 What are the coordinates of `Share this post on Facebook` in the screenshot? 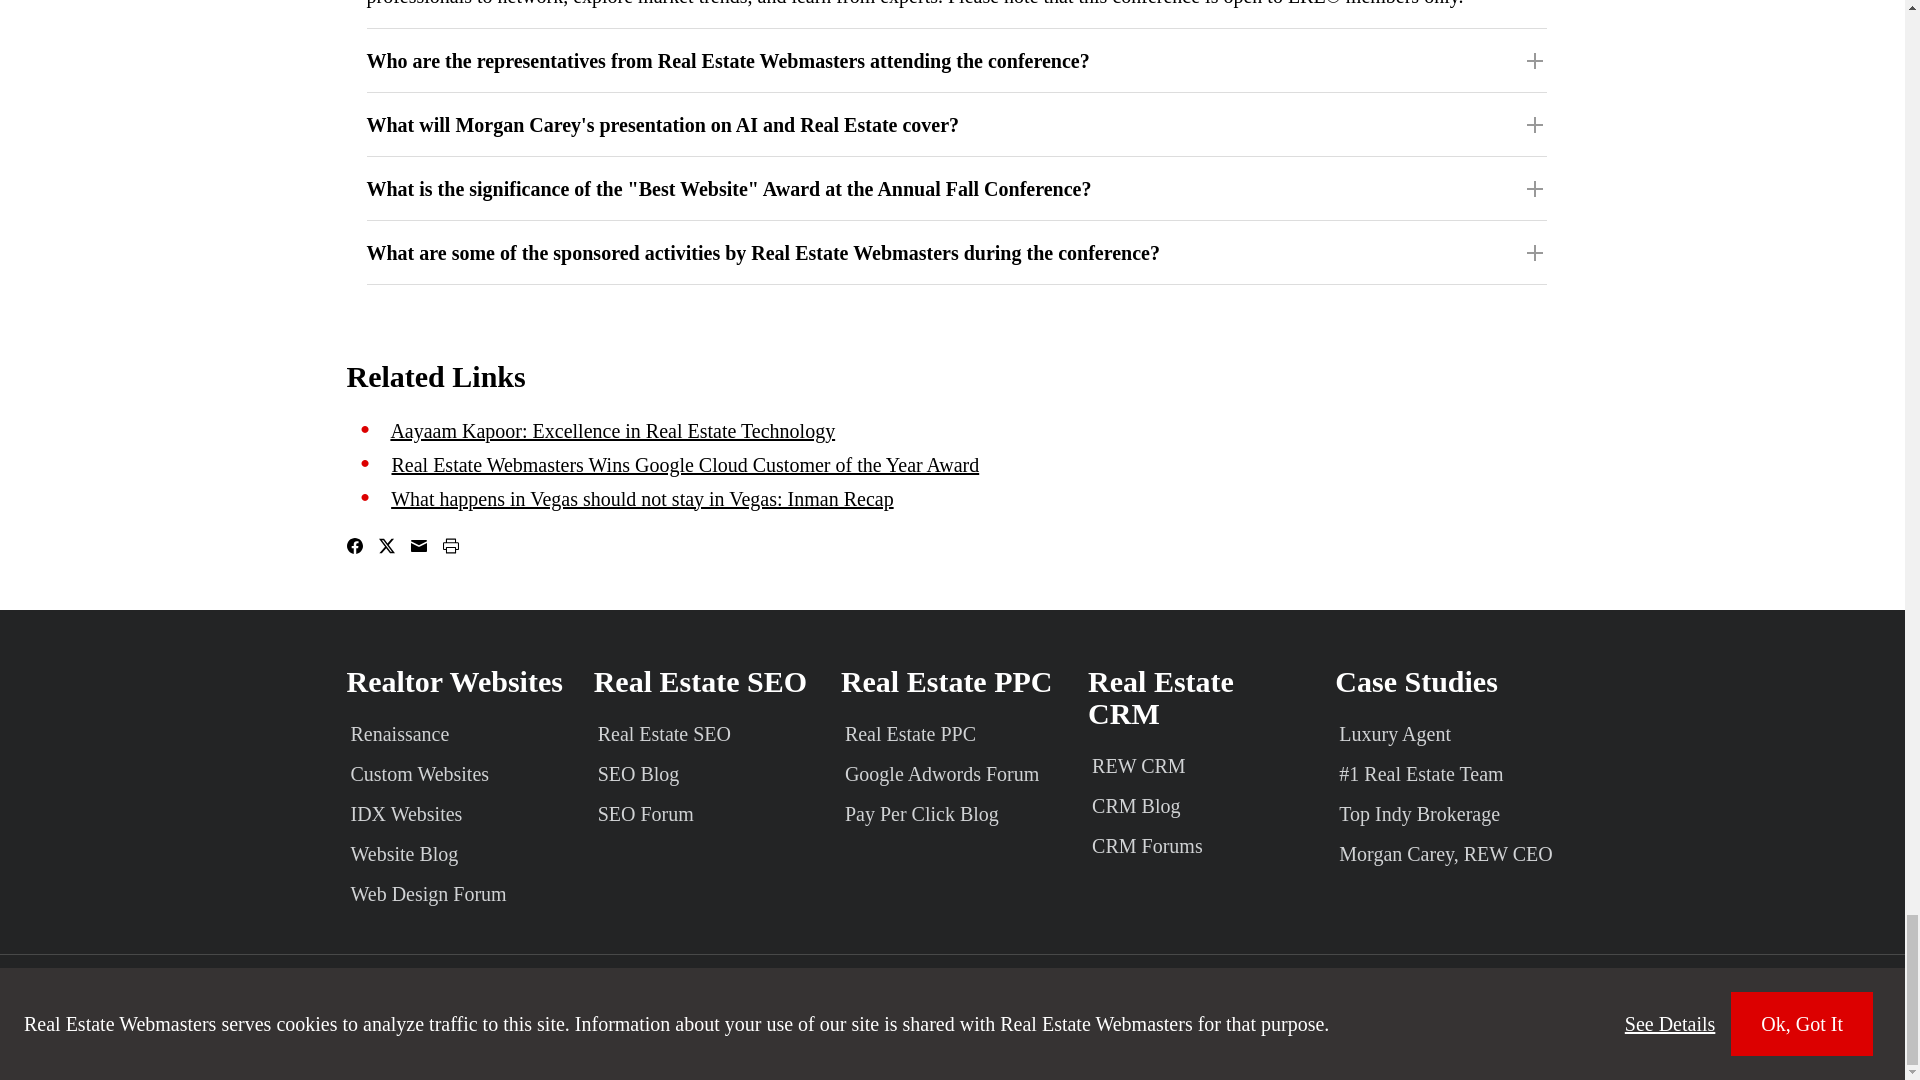 It's located at (354, 546).